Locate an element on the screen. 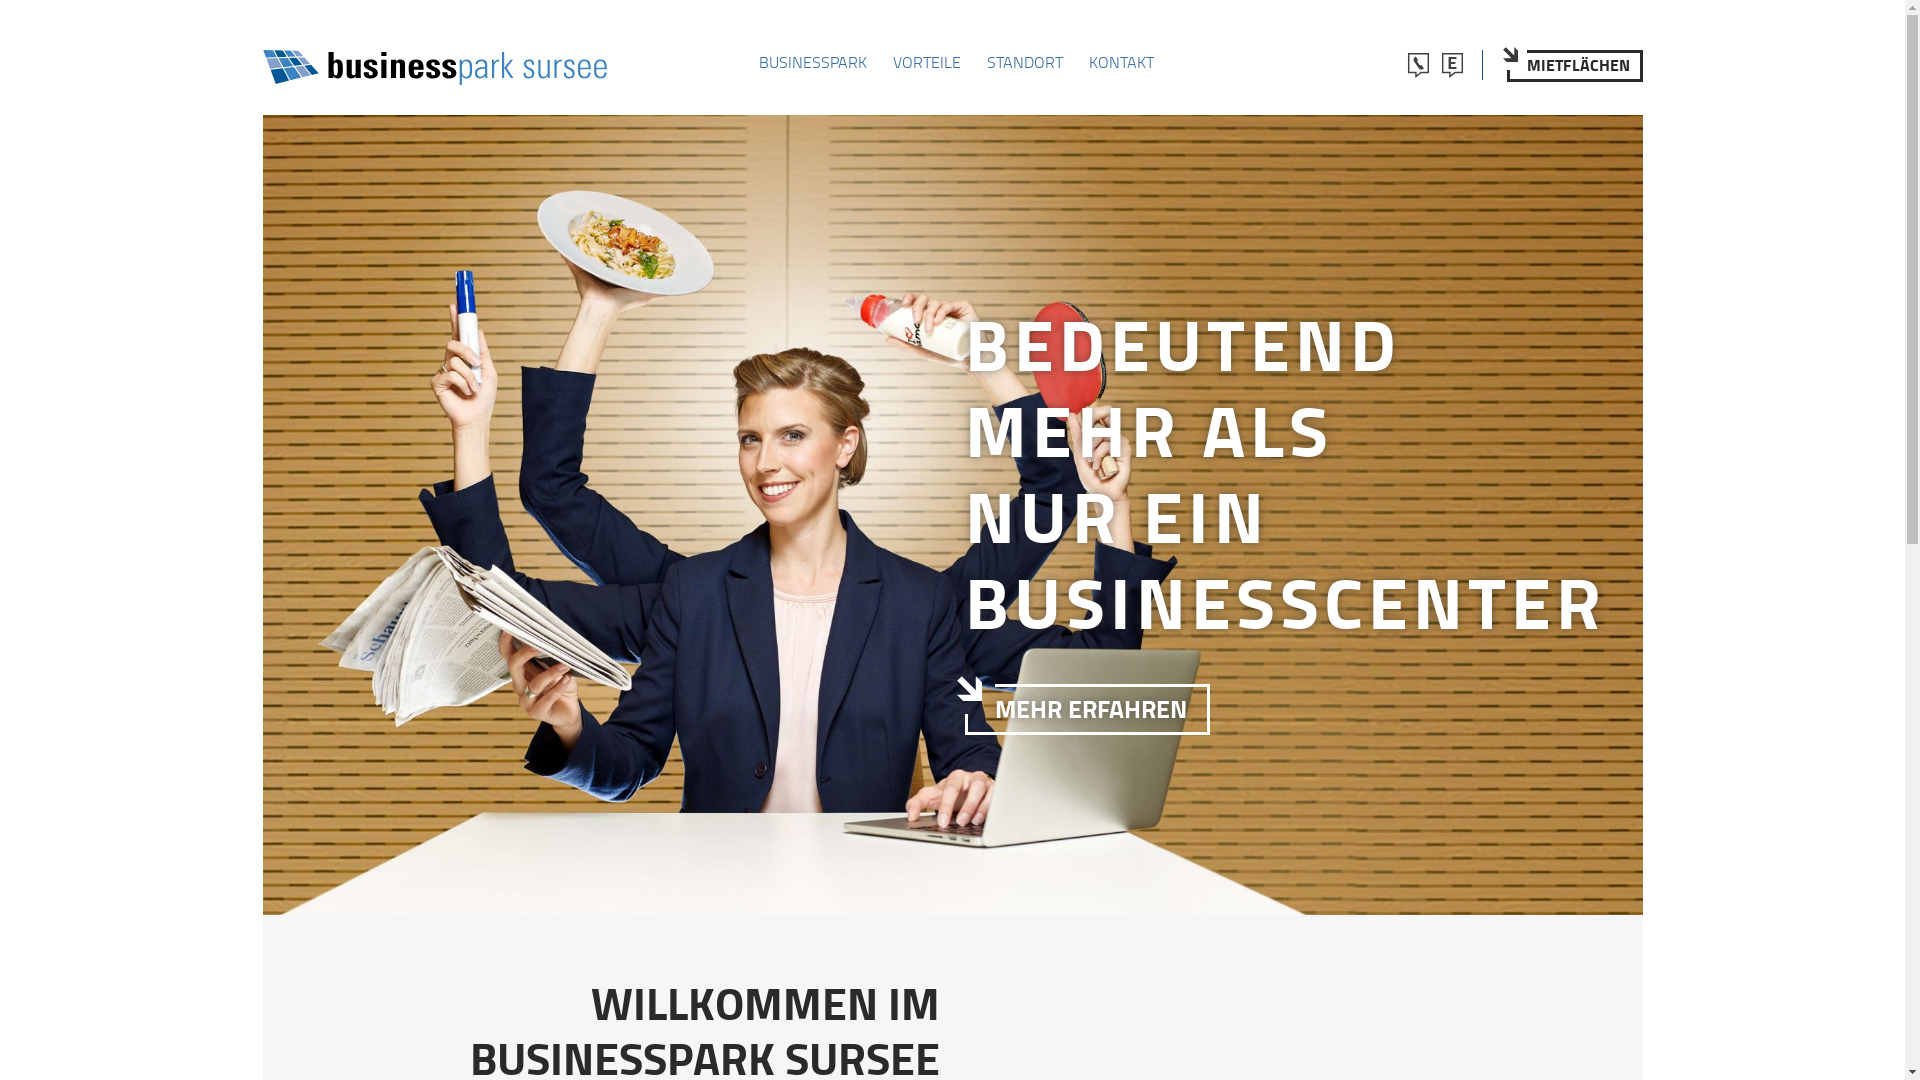 The width and height of the screenshot is (1920, 1080). STANDORT is located at coordinates (1024, 62).